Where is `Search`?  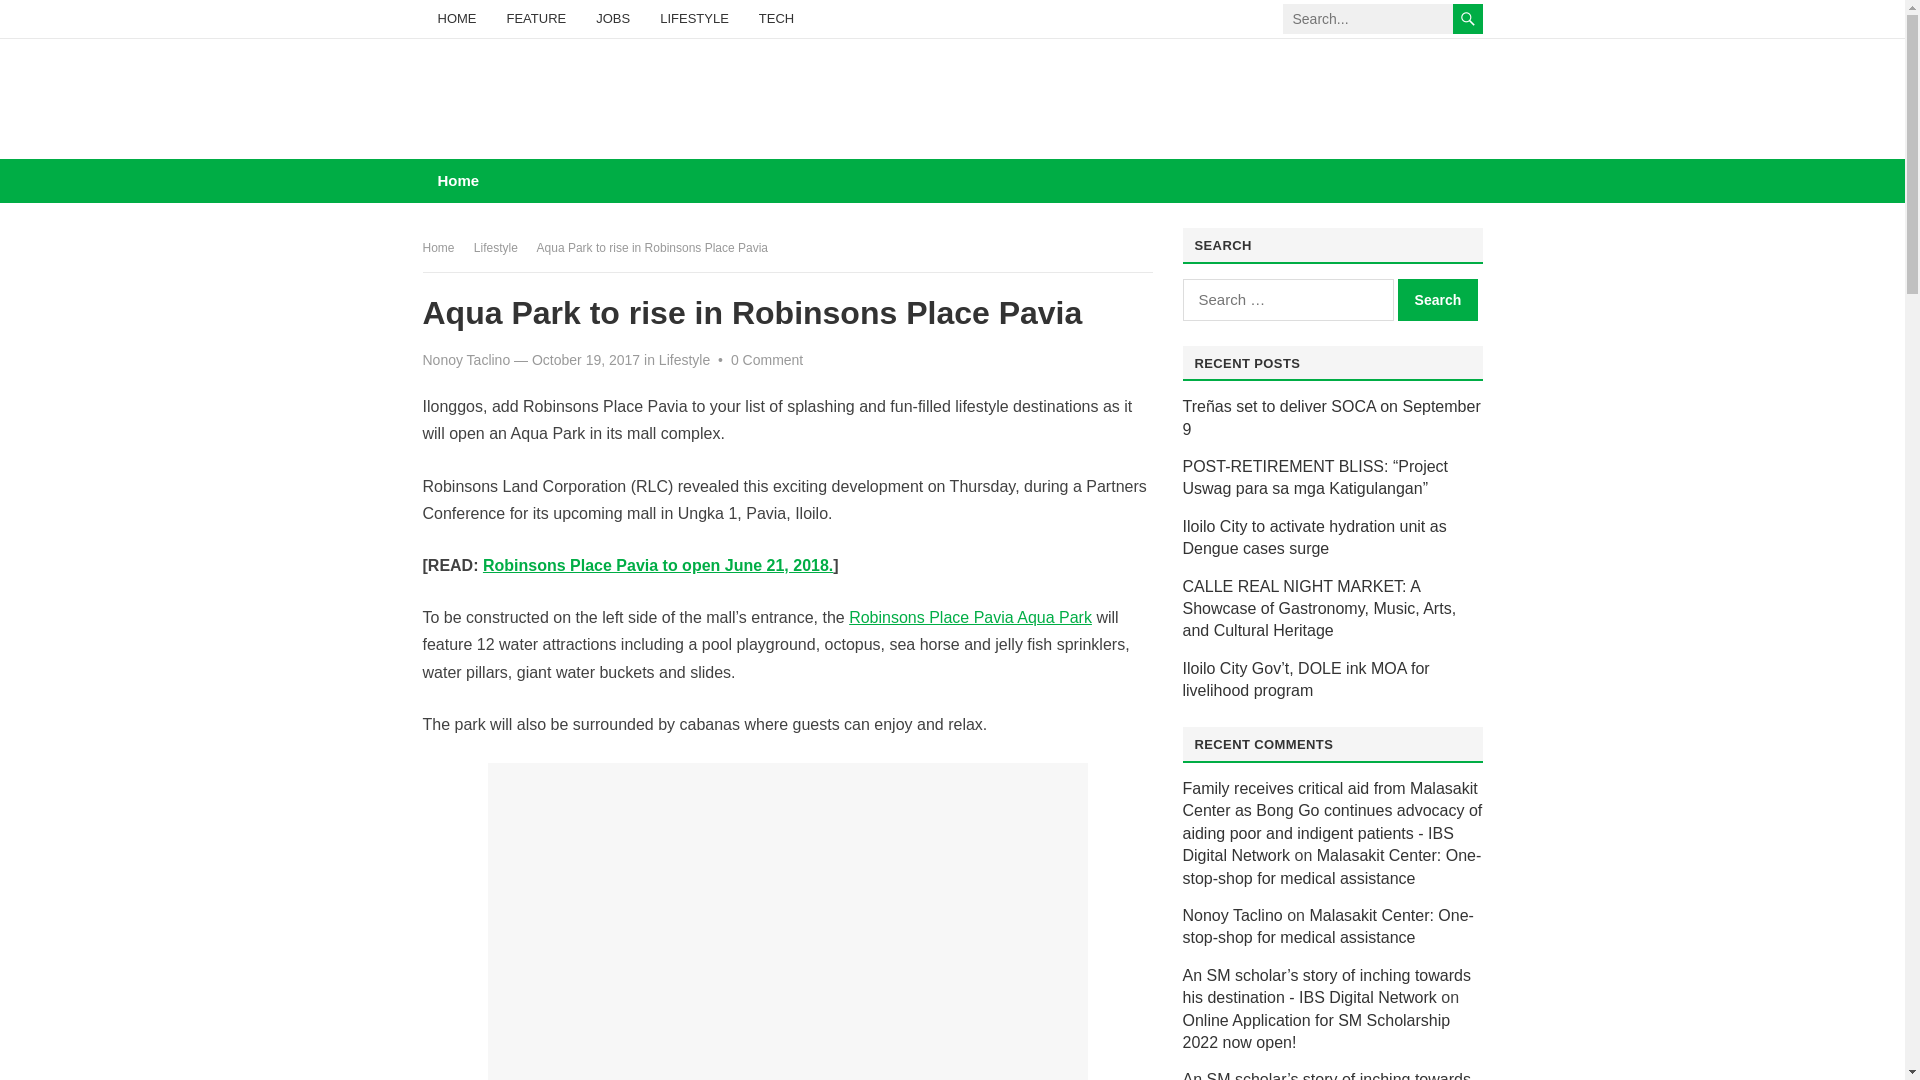 Search is located at coordinates (1438, 299).